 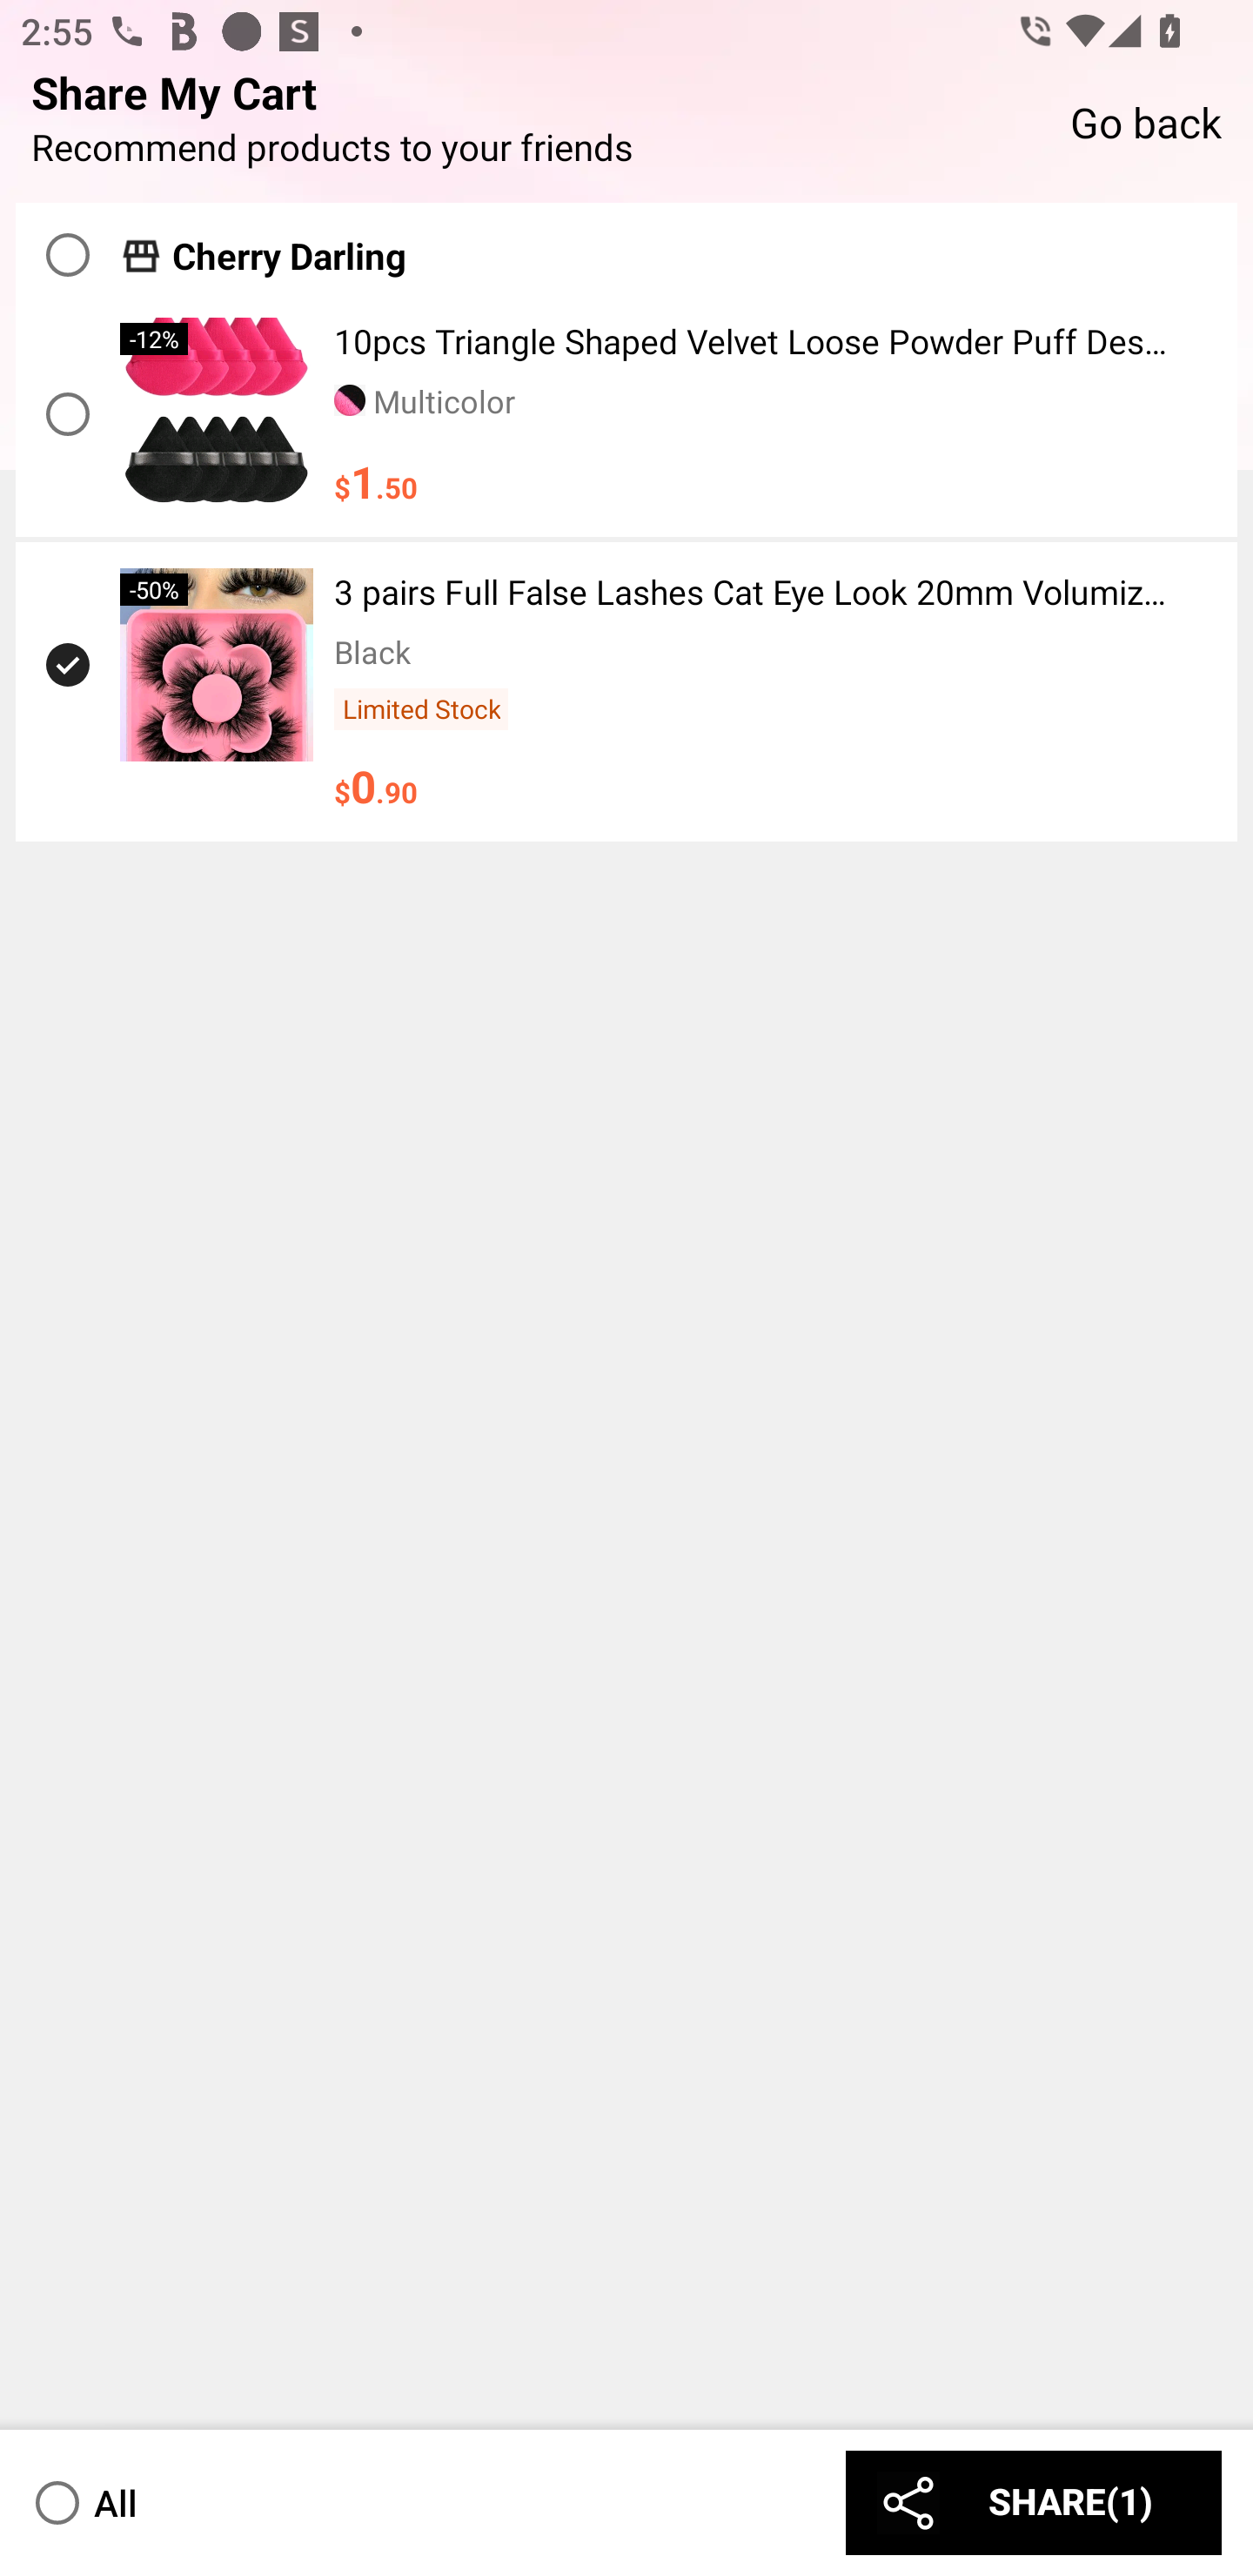 What do you see at coordinates (1034, 2502) in the screenshot?
I see `SHARE(1)` at bounding box center [1034, 2502].